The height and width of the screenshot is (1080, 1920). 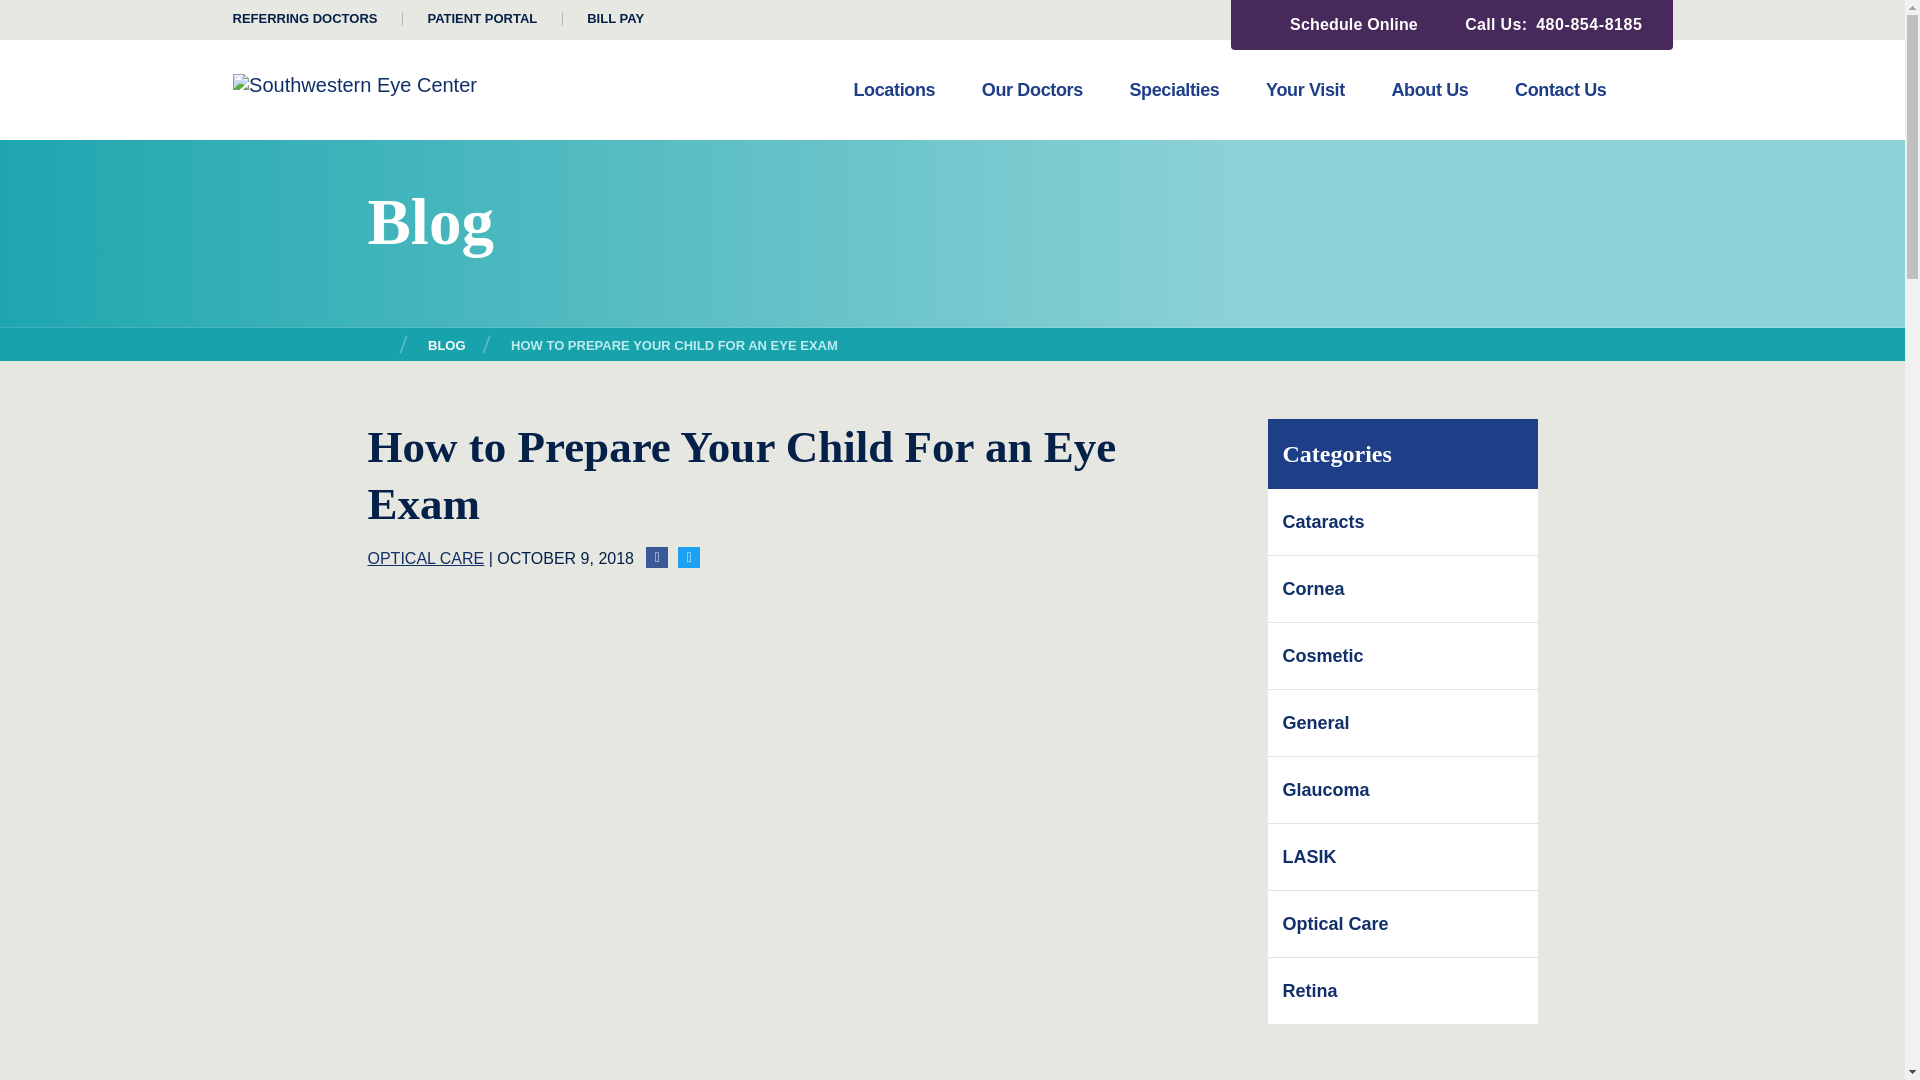 What do you see at coordinates (615, 18) in the screenshot?
I see `BILL PAY` at bounding box center [615, 18].